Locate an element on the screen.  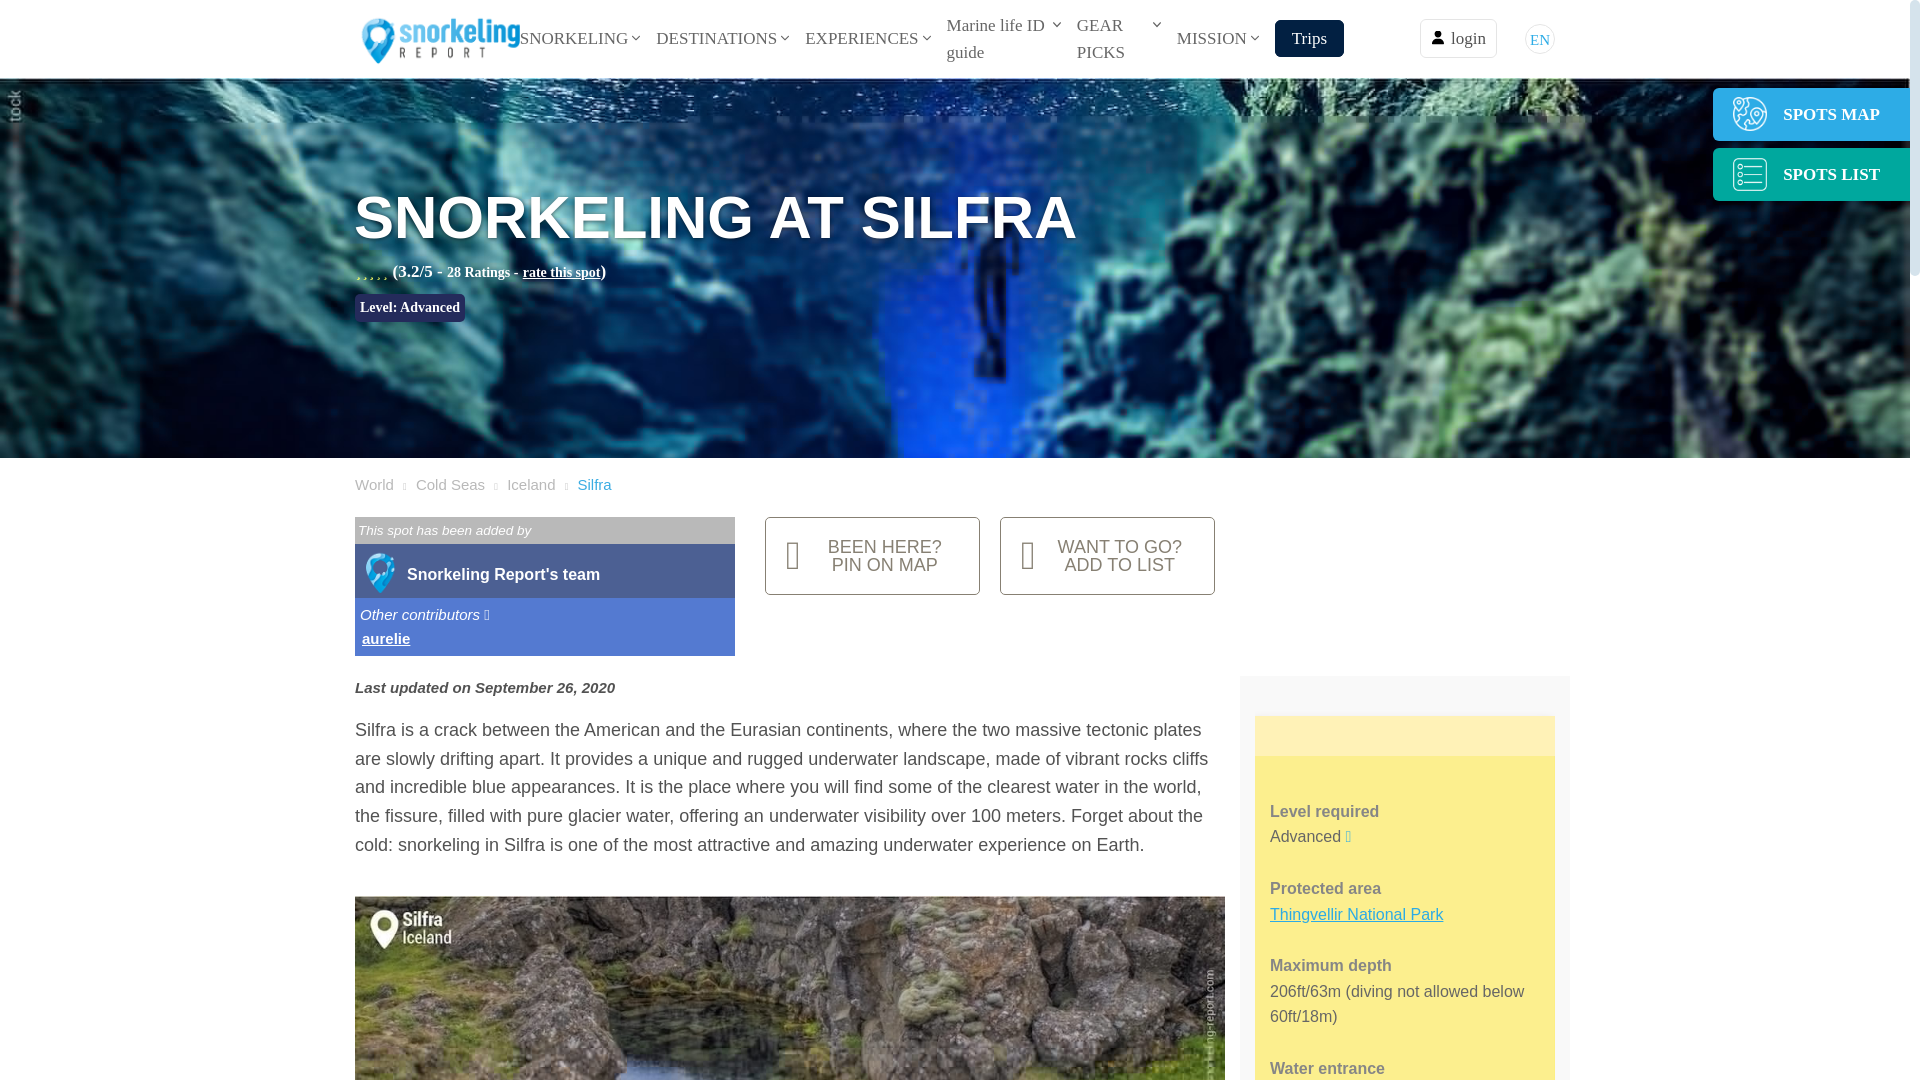
English is located at coordinates (1540, 38).